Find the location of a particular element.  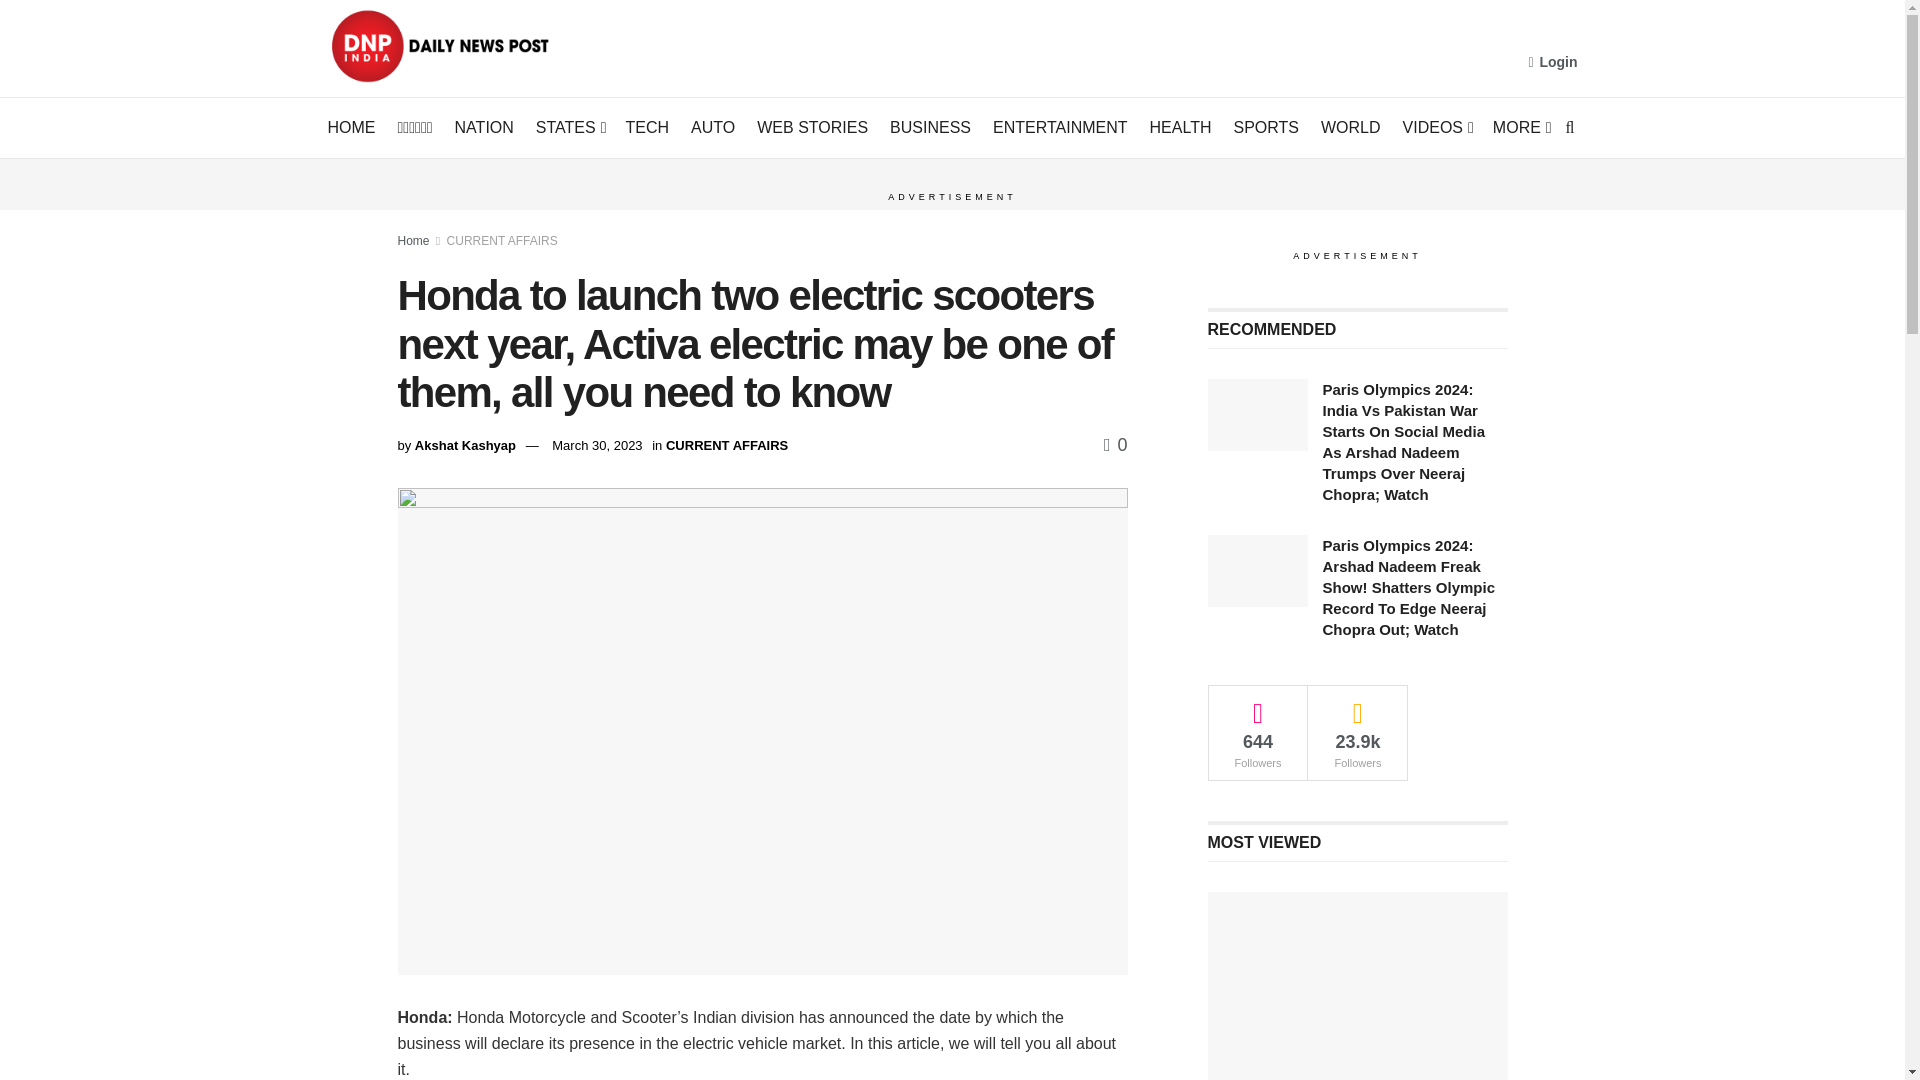

WEB STORIES is located at coordinates (812, 128).